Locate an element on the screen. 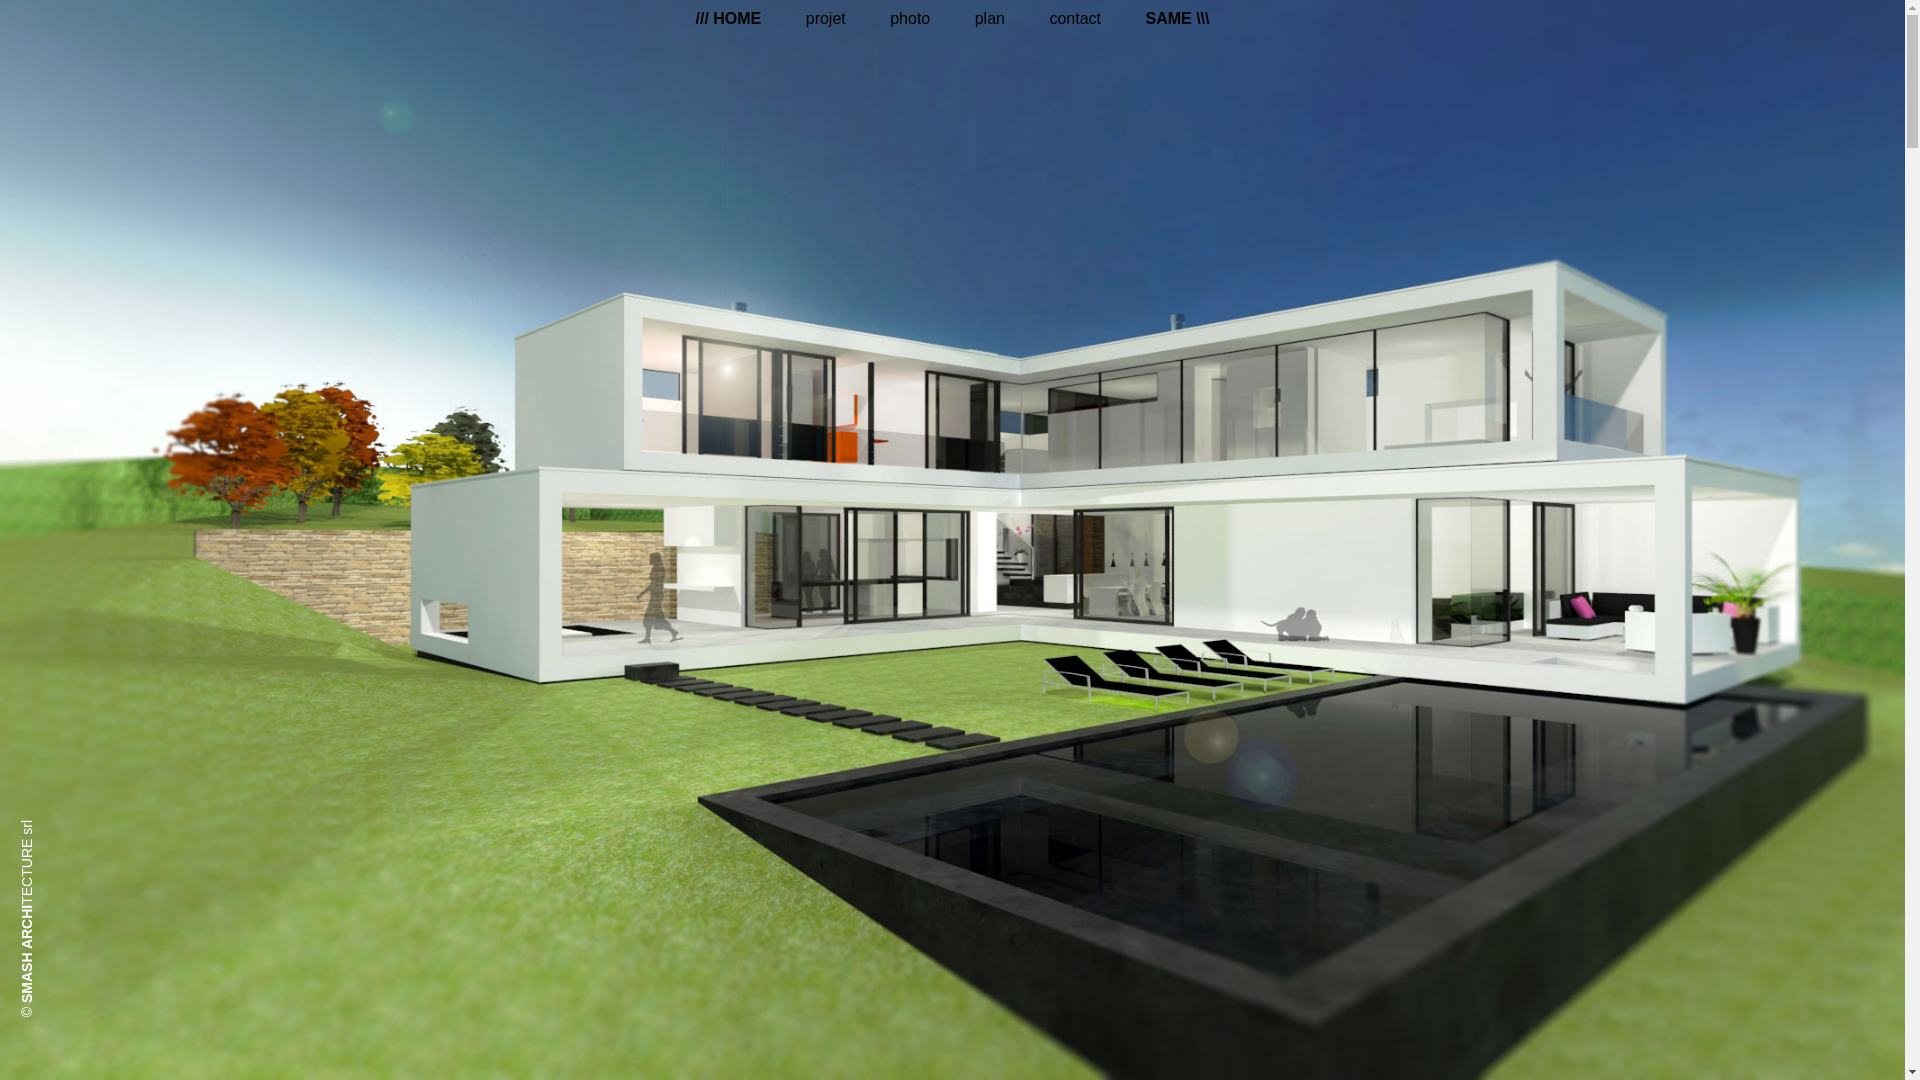  projet is located at coordinates (826, 19).